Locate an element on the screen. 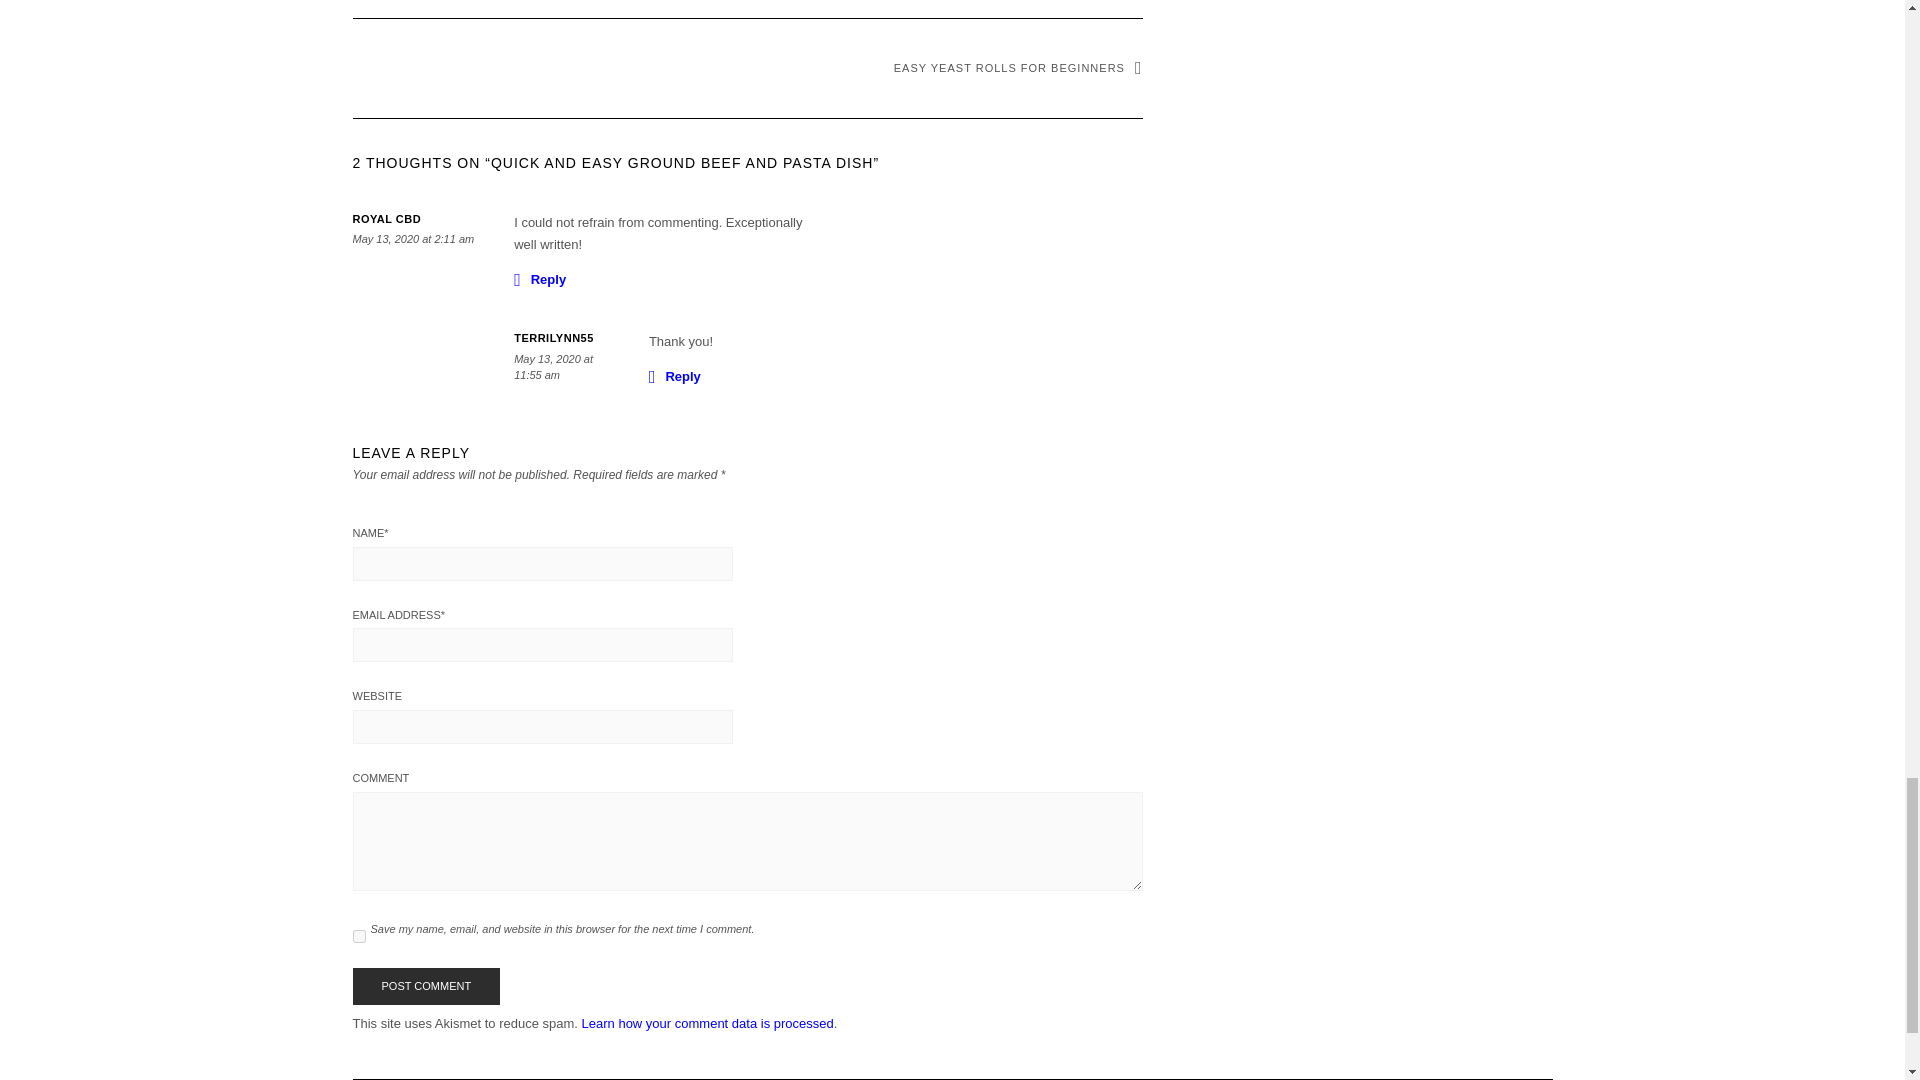 The image size is (1920, 1080). Reply is located at coordinates (674, 375).